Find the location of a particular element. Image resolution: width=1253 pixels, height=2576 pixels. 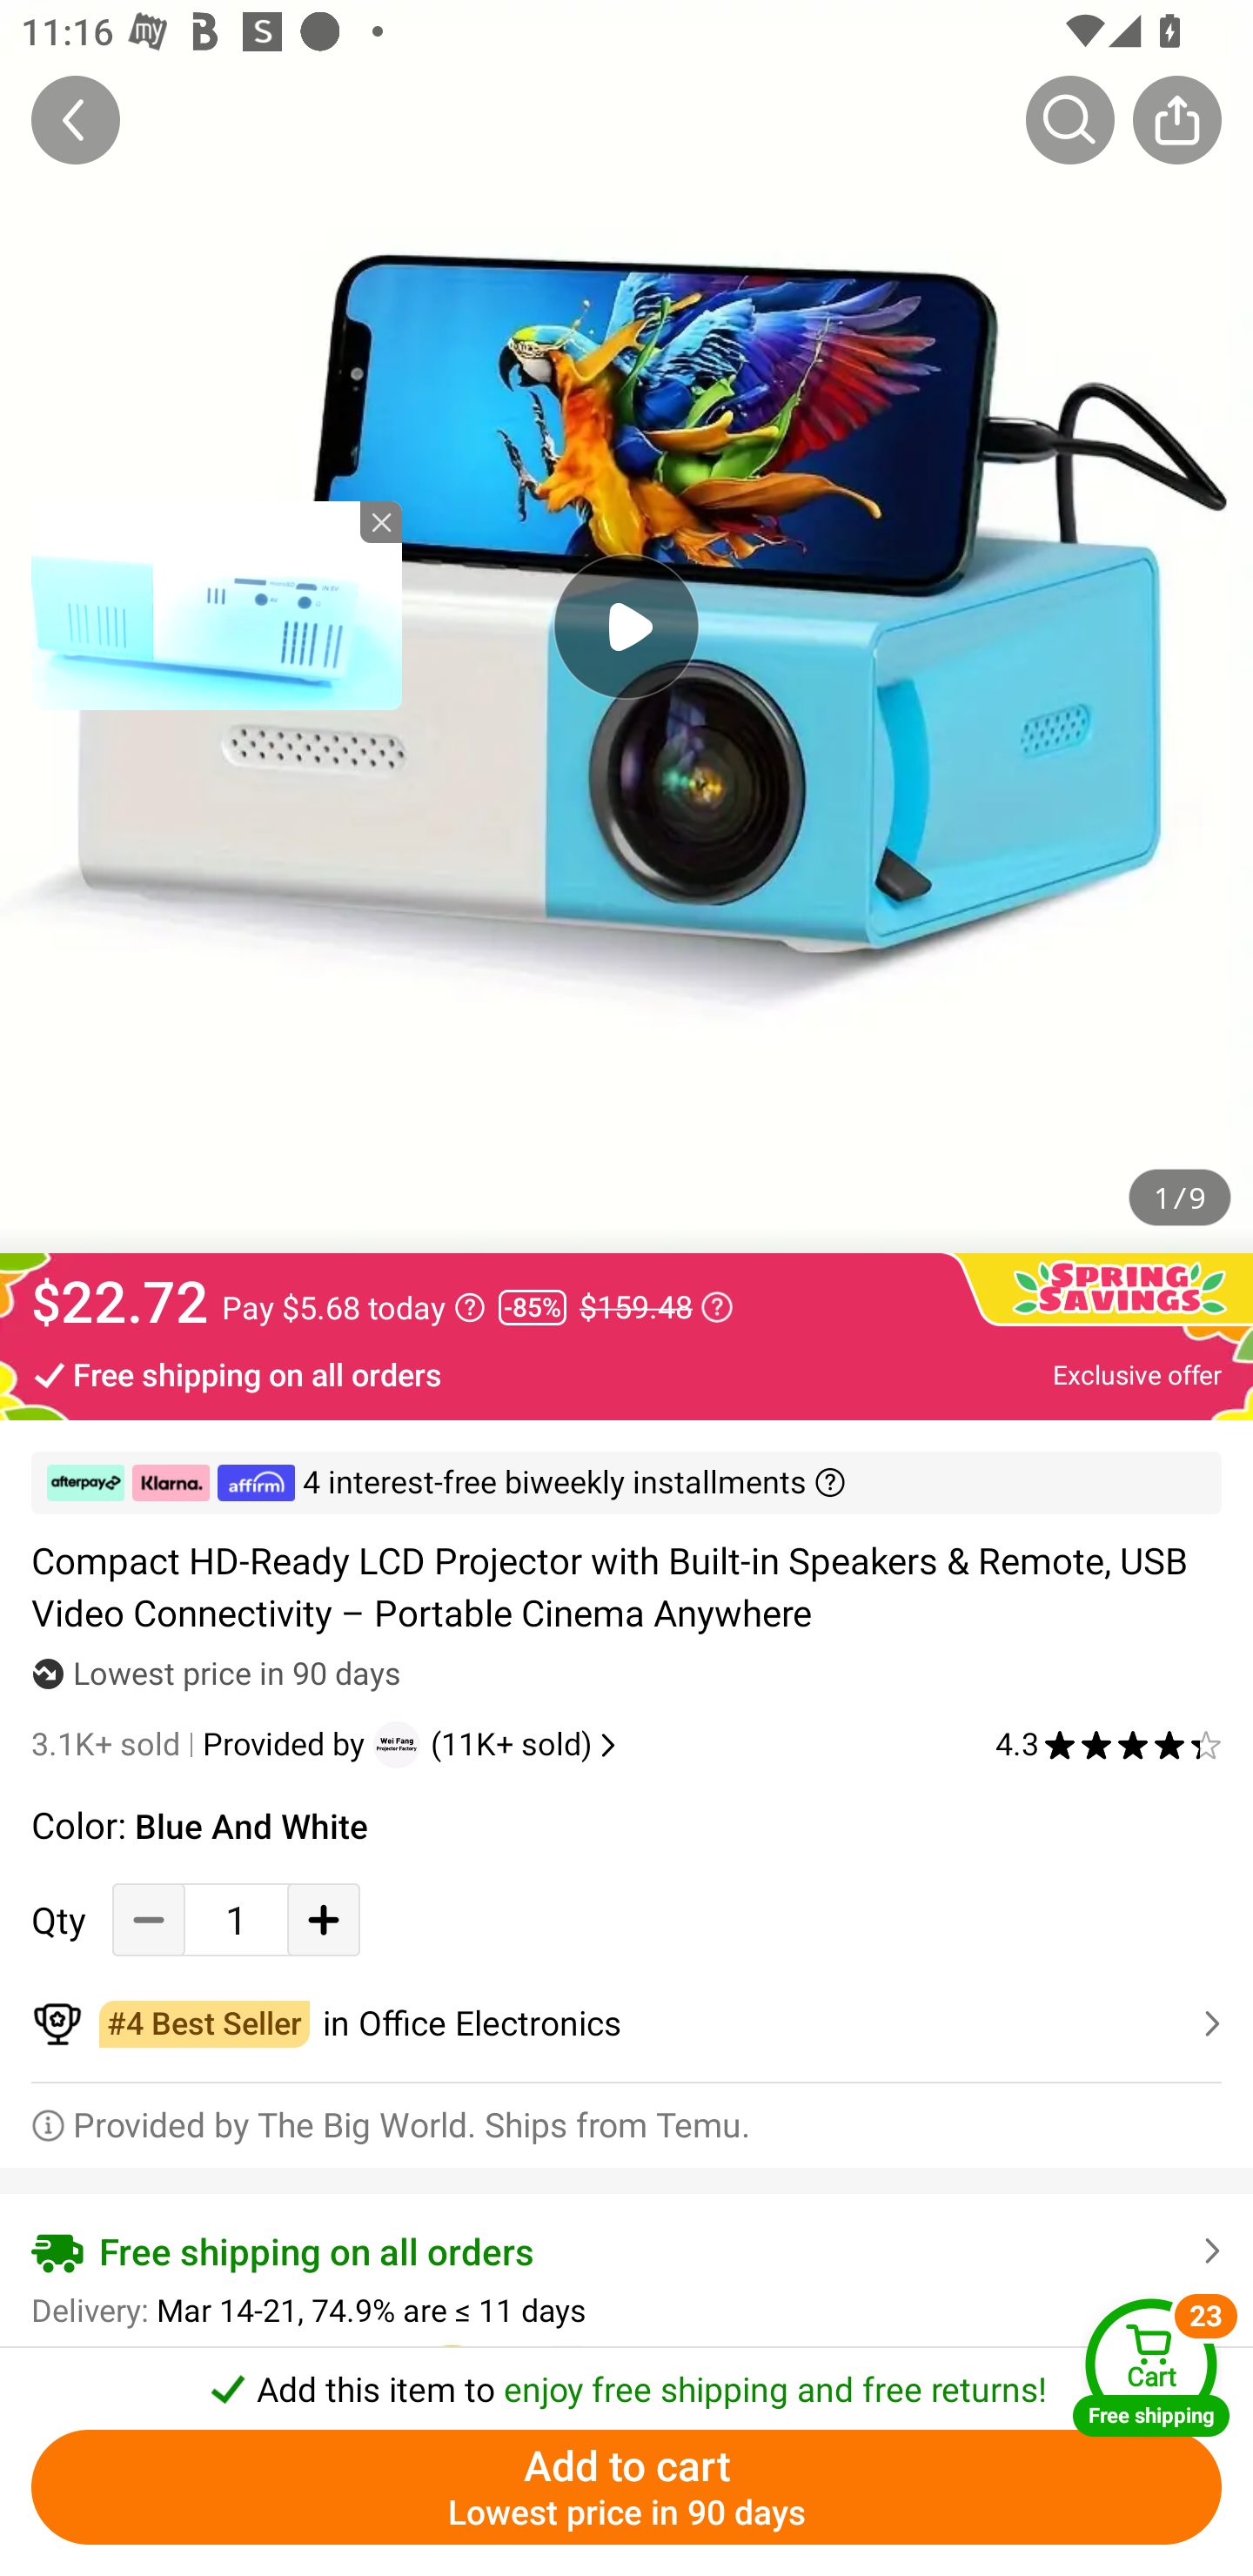

Add Quantity button is located at coordinates (324, 1918).